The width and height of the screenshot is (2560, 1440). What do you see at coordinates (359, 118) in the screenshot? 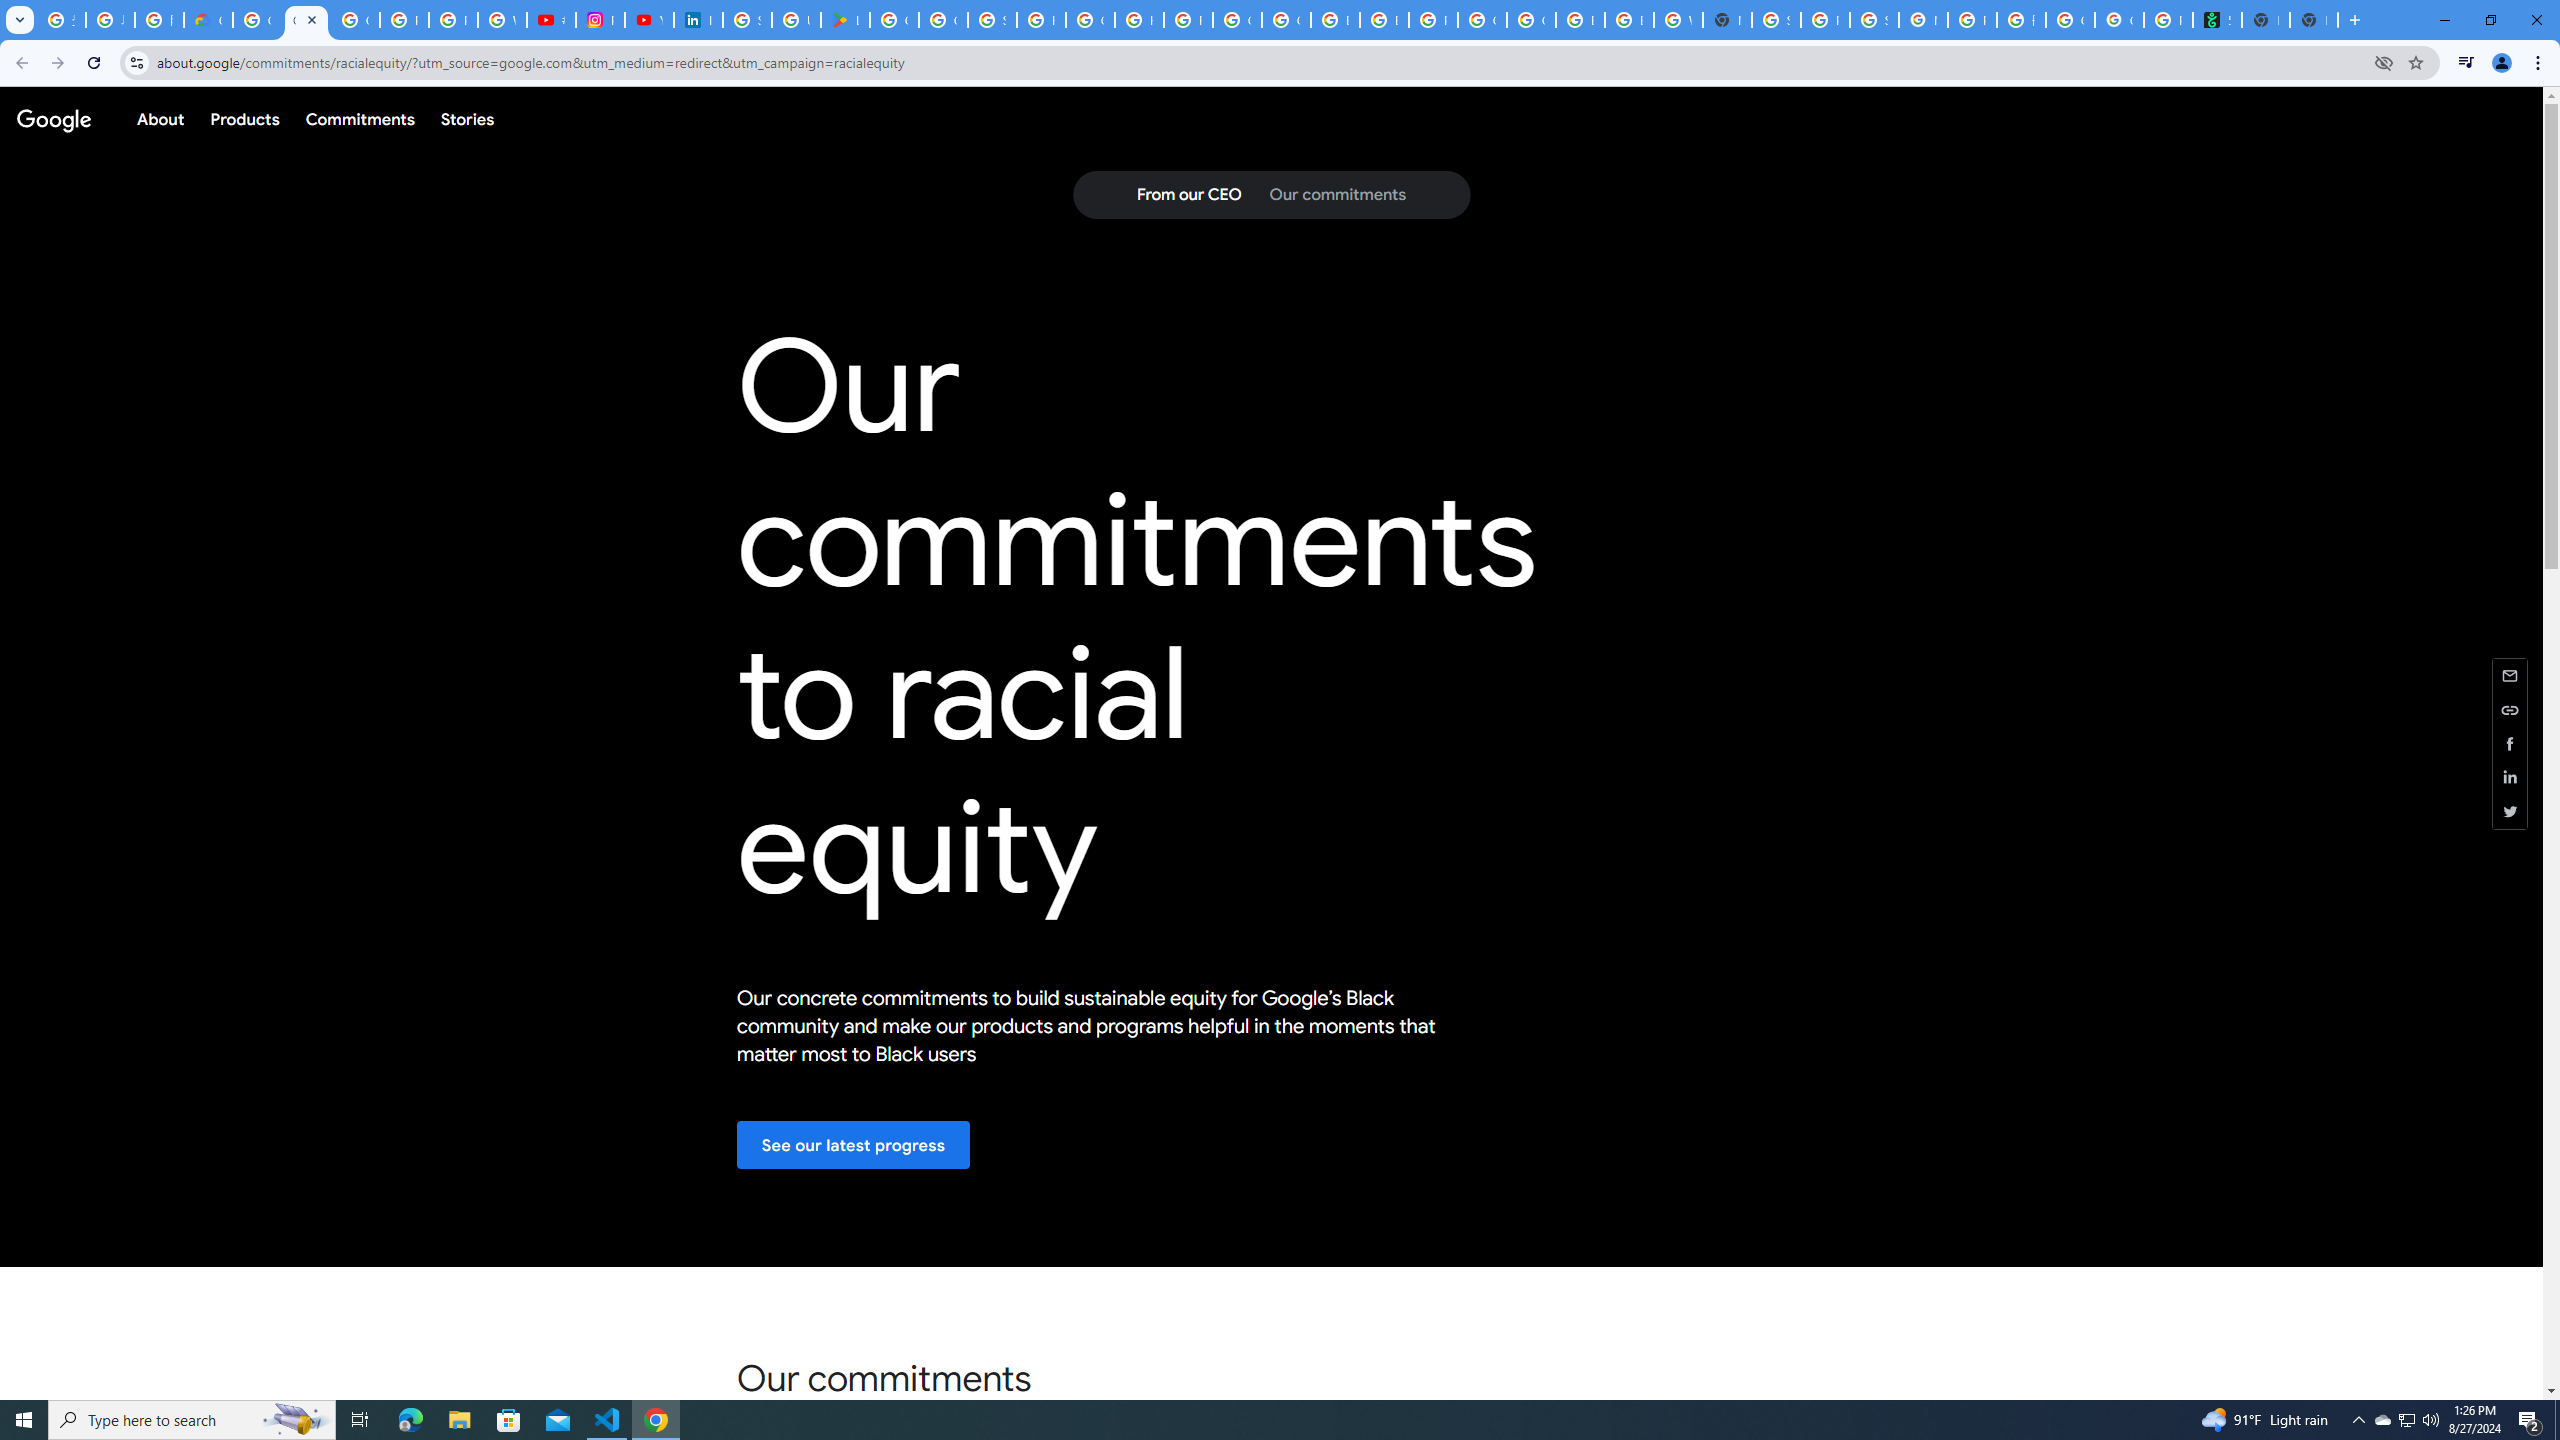
I see `Commitments` at bounding box center [359, 118].